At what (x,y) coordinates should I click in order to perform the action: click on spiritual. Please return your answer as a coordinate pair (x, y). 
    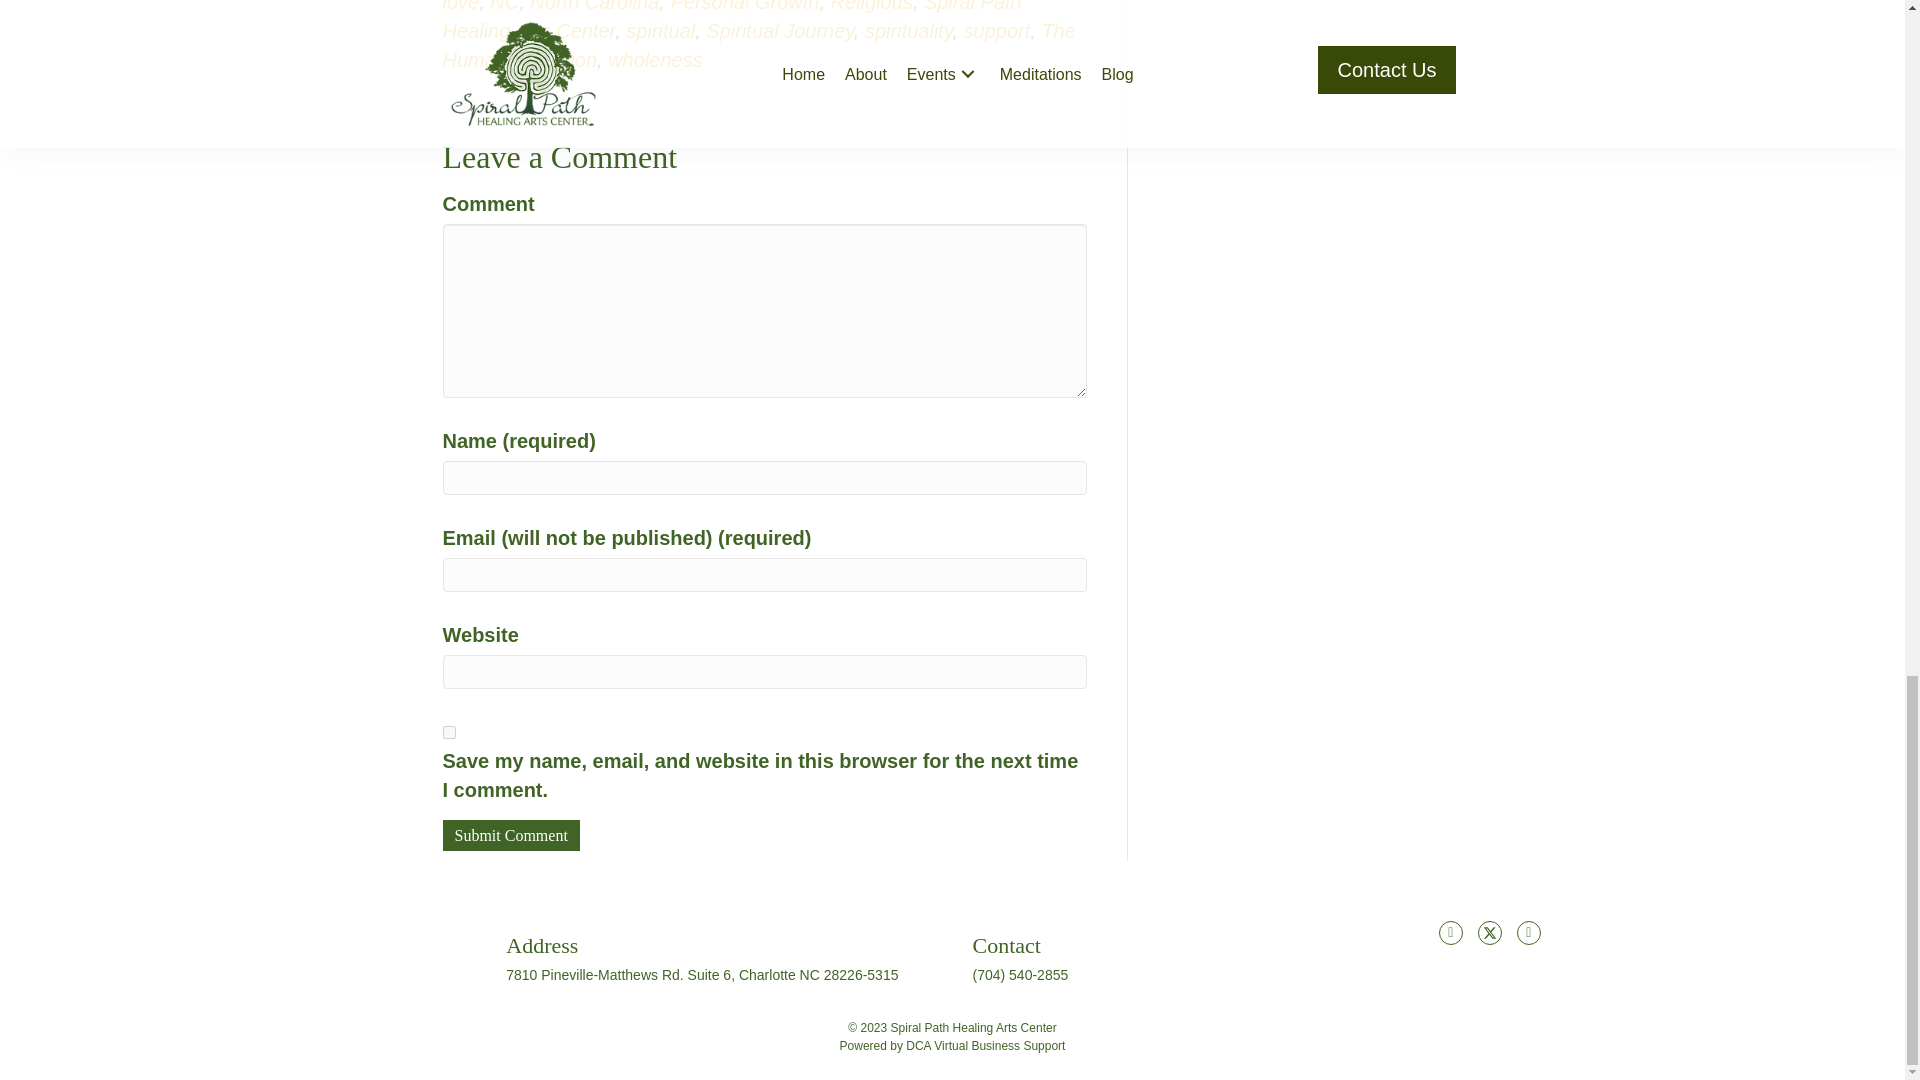
    Looking at the image, I should click on (660, 31).